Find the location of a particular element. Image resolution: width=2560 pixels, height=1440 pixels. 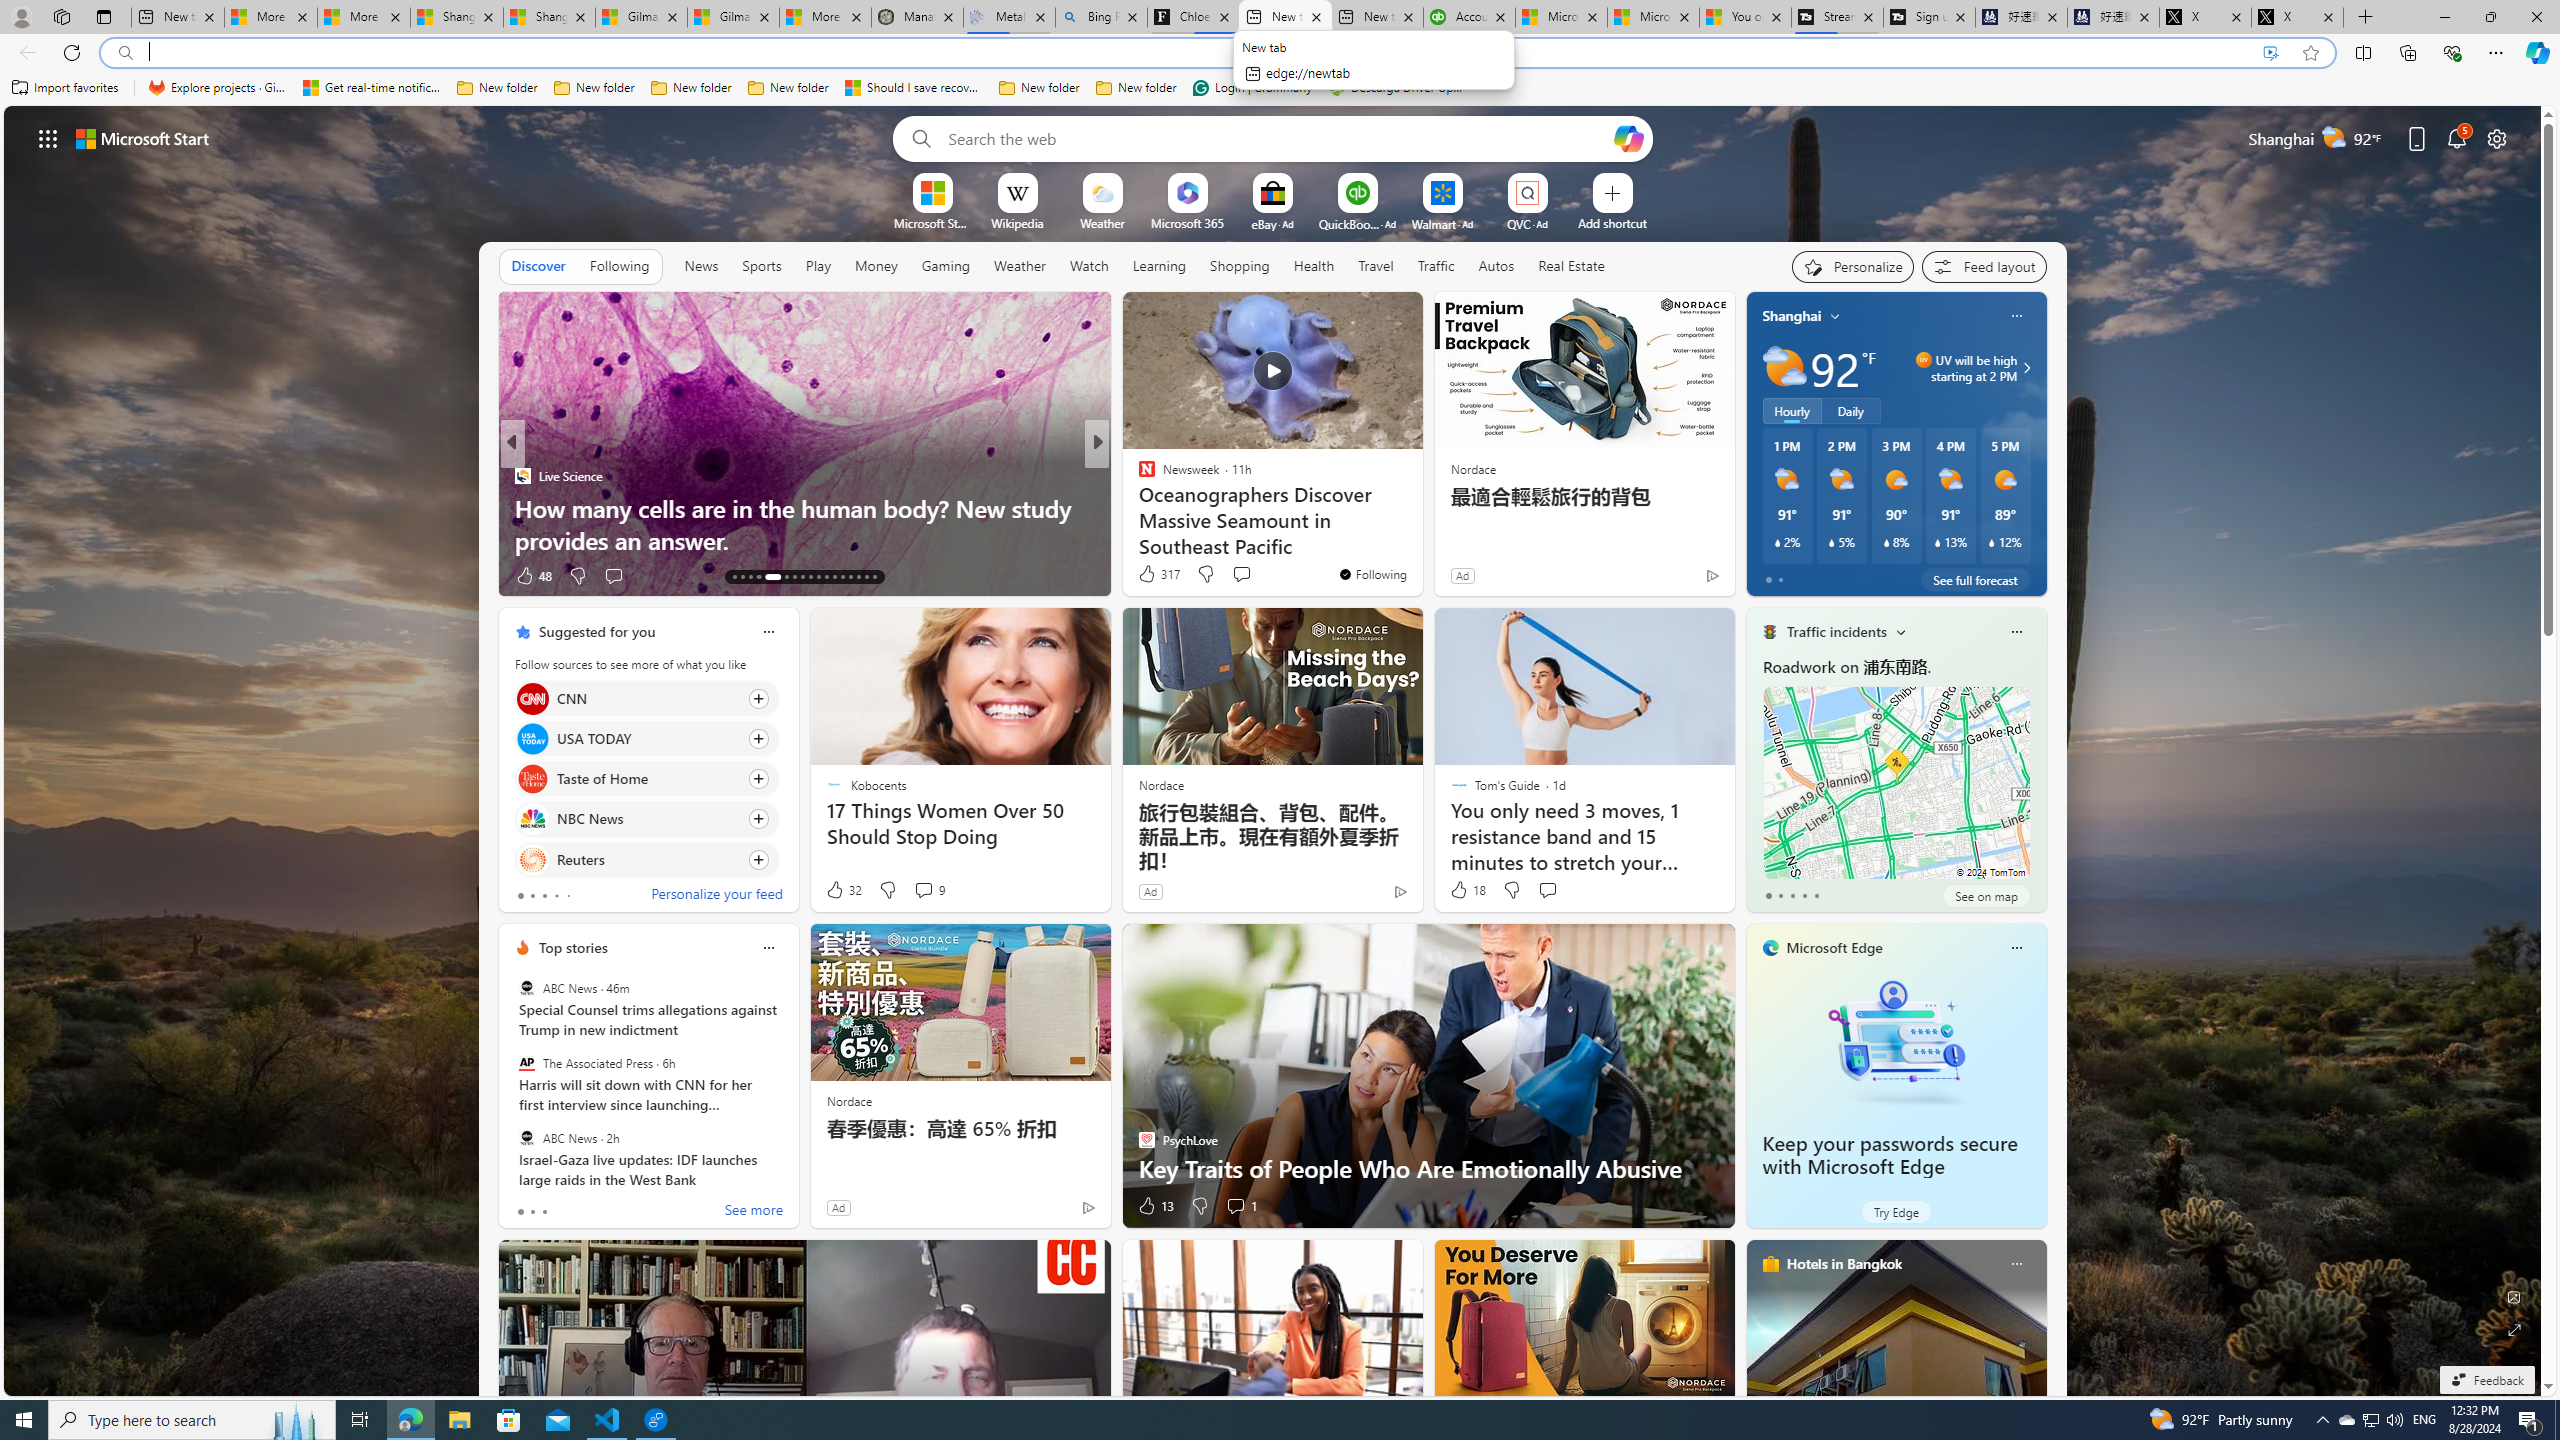

Georgia quarterback commit to miss season with knee injury is located at coordinates (1419, 524).